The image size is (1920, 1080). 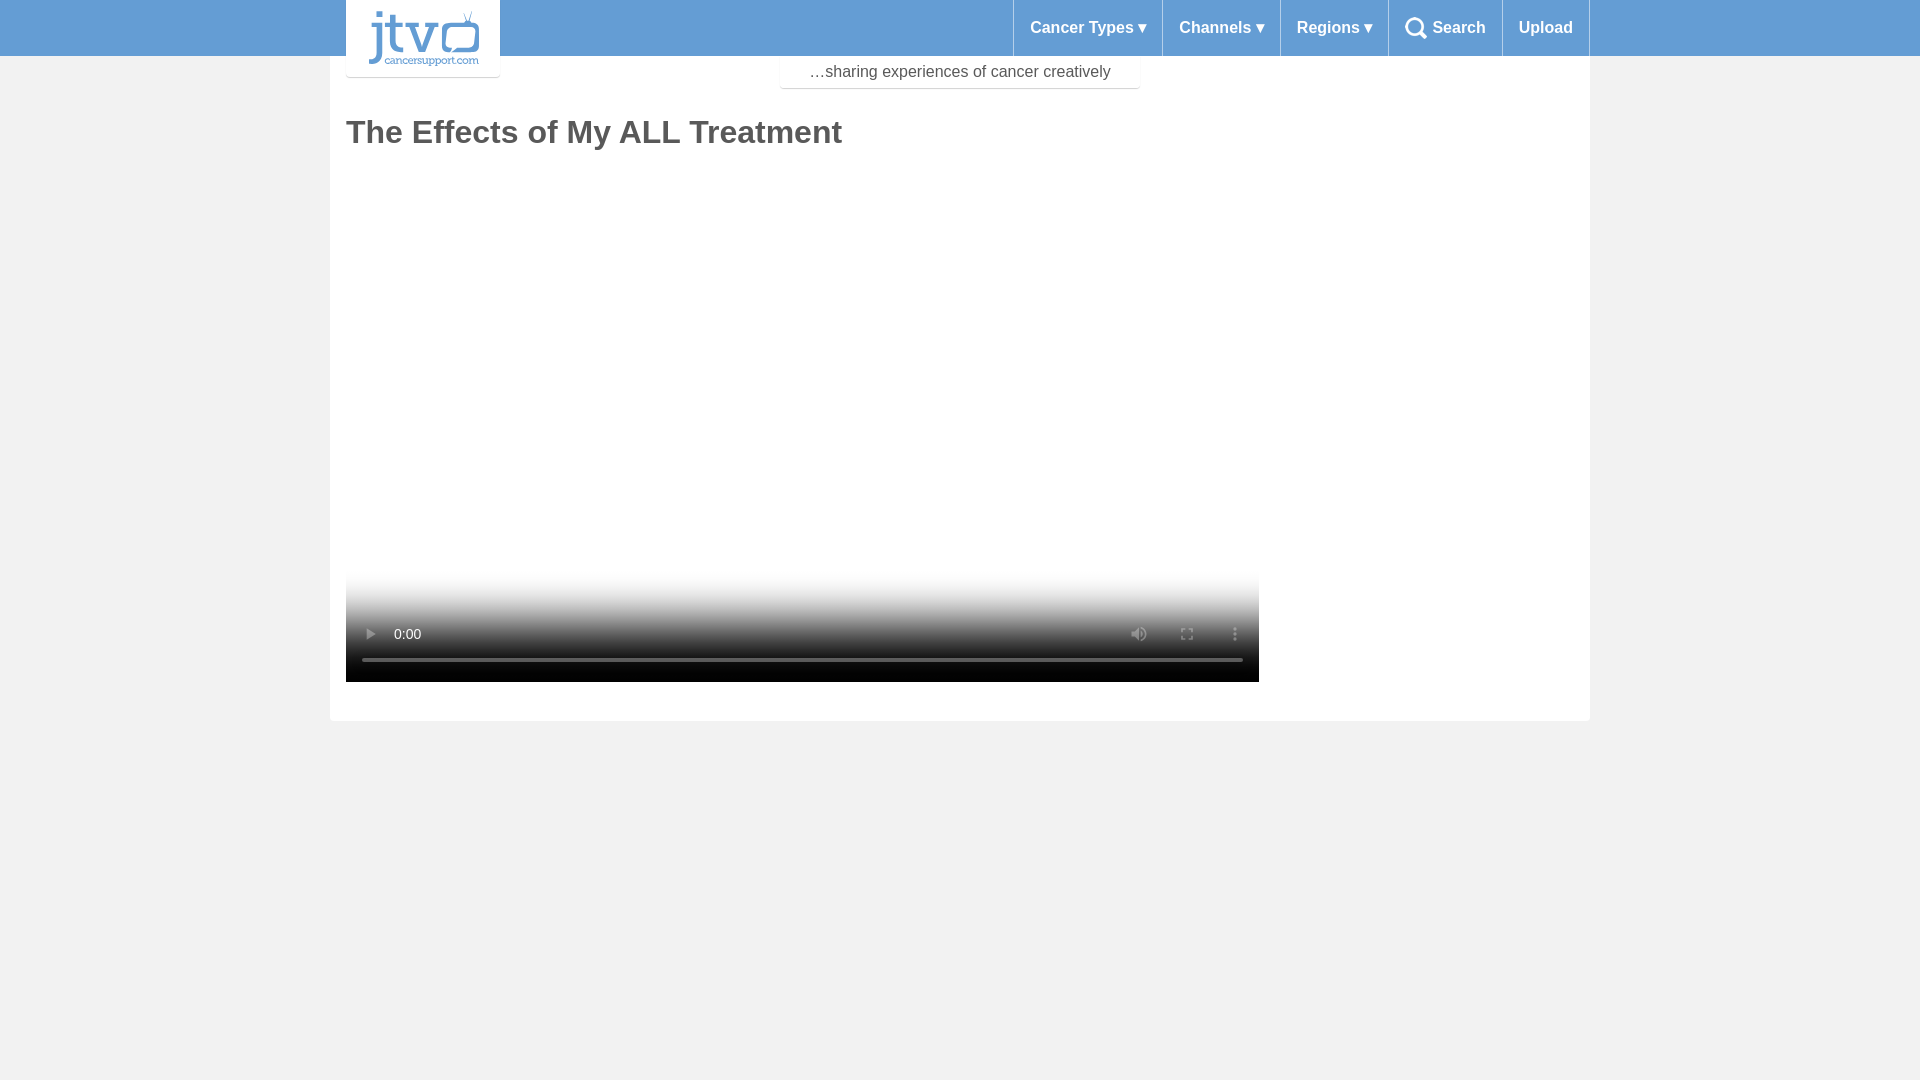 What do you see at coordinates (422, 38) in the screenshot?
I see `JTV` at bounding box center [422, 38].